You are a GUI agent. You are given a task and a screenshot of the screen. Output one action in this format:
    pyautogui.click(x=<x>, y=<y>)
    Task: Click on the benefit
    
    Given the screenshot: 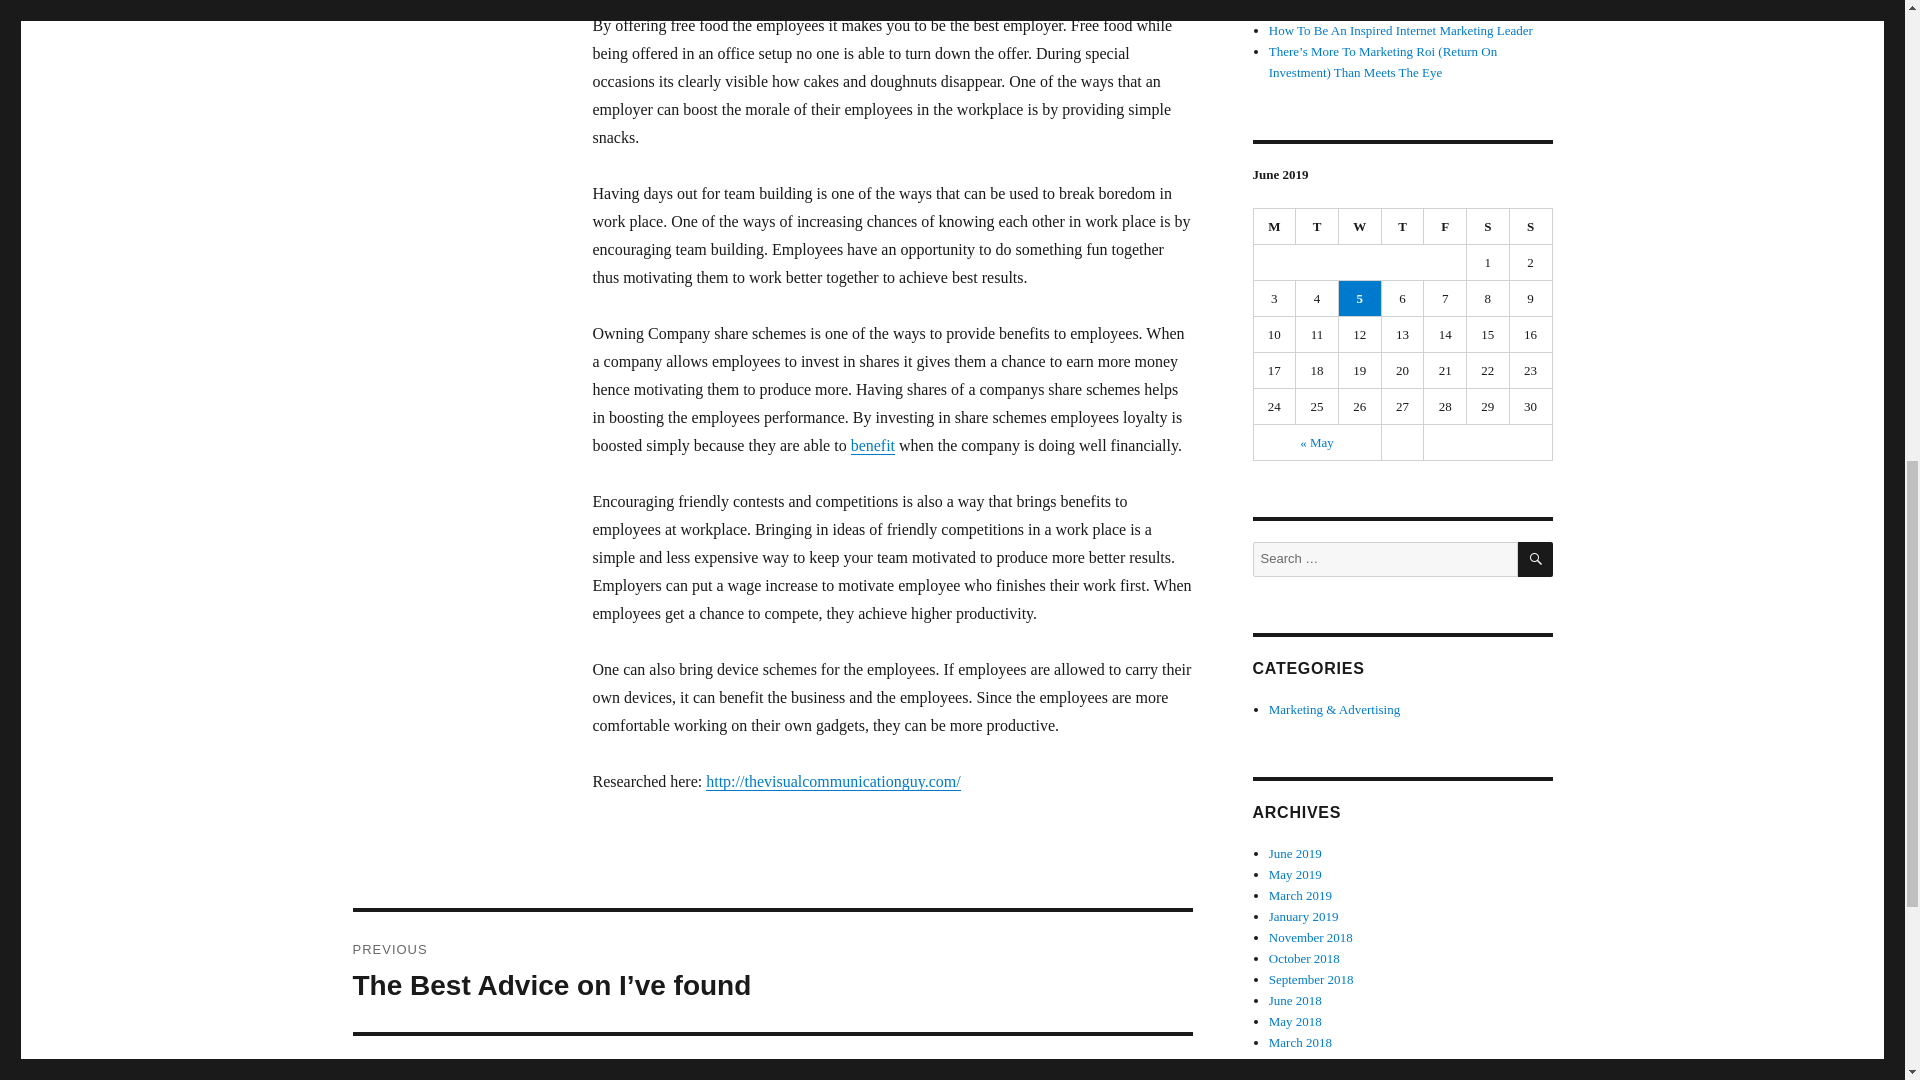 What is the action you would take?
    pyautogui.click(x=872, y=445)
    